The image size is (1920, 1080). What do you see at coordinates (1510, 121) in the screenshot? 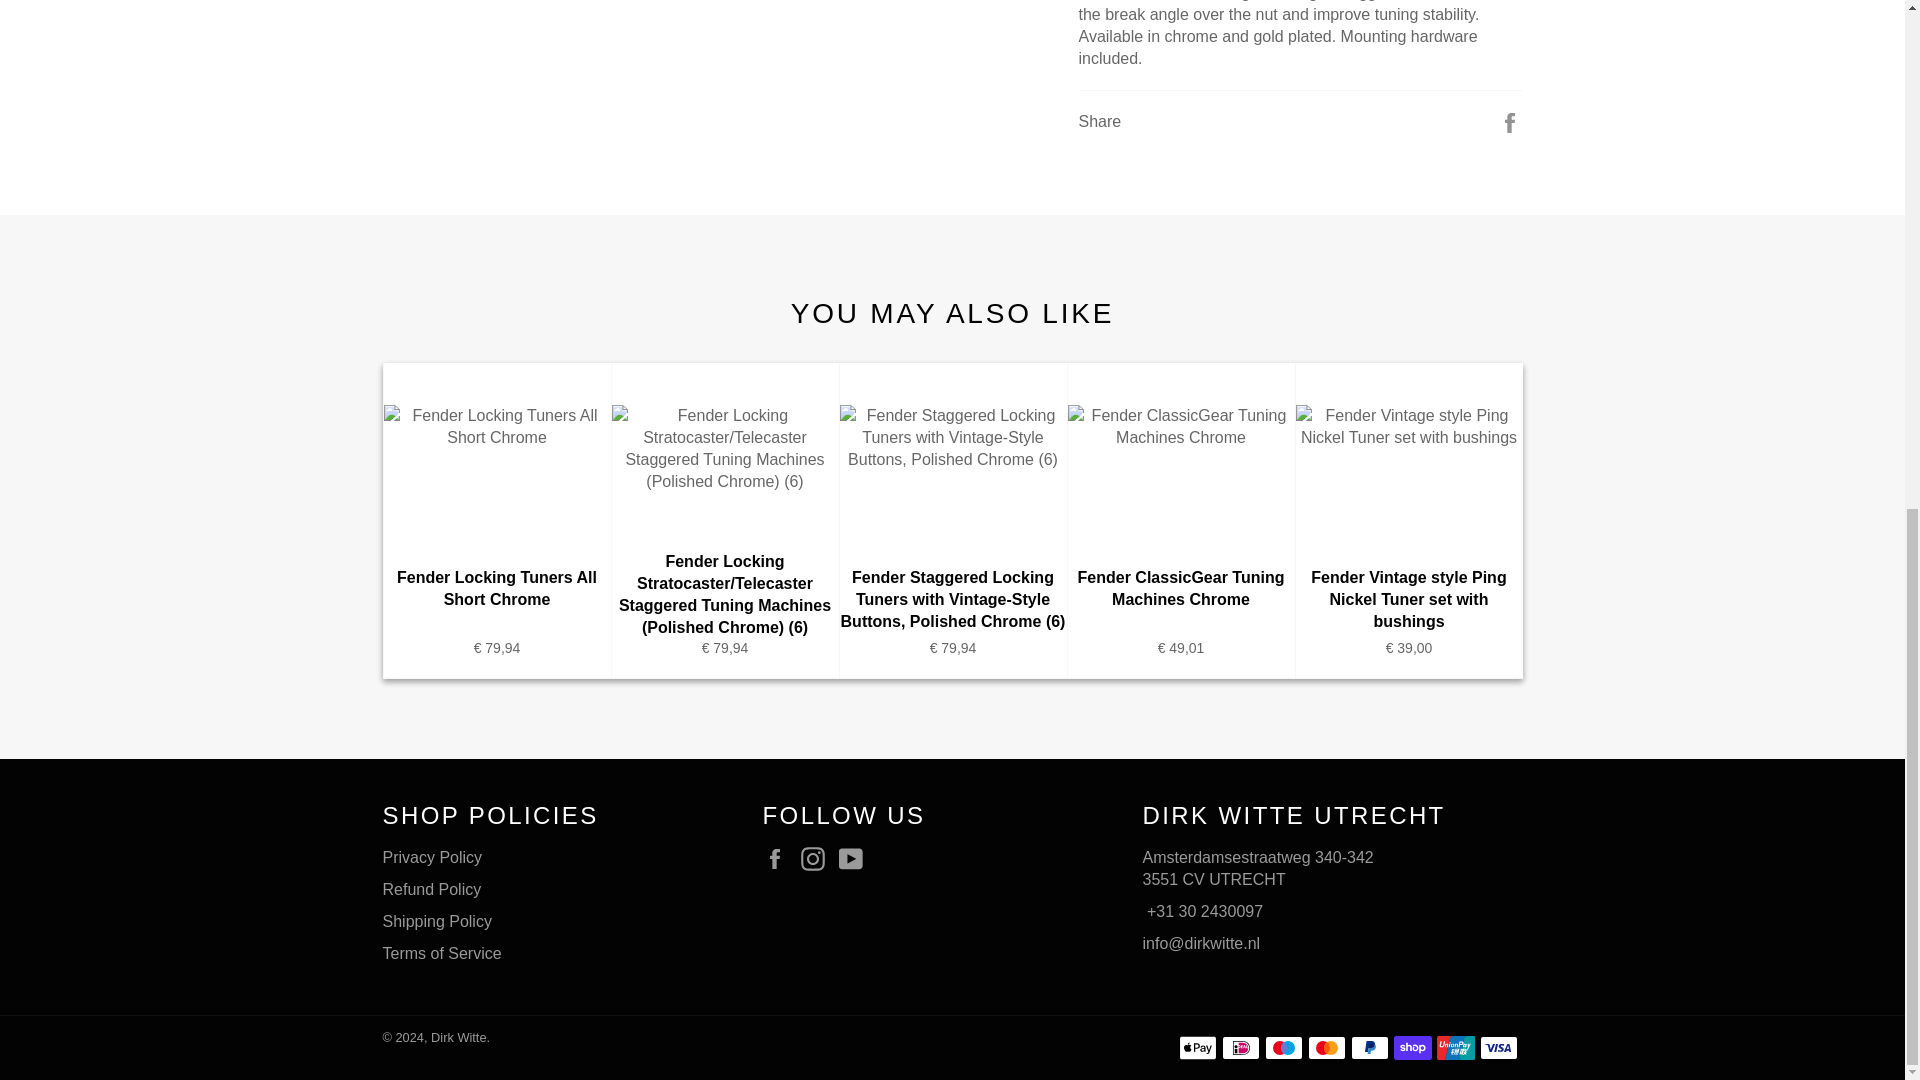
I see `Share on Facebook` at bounding box center [1510, 121].